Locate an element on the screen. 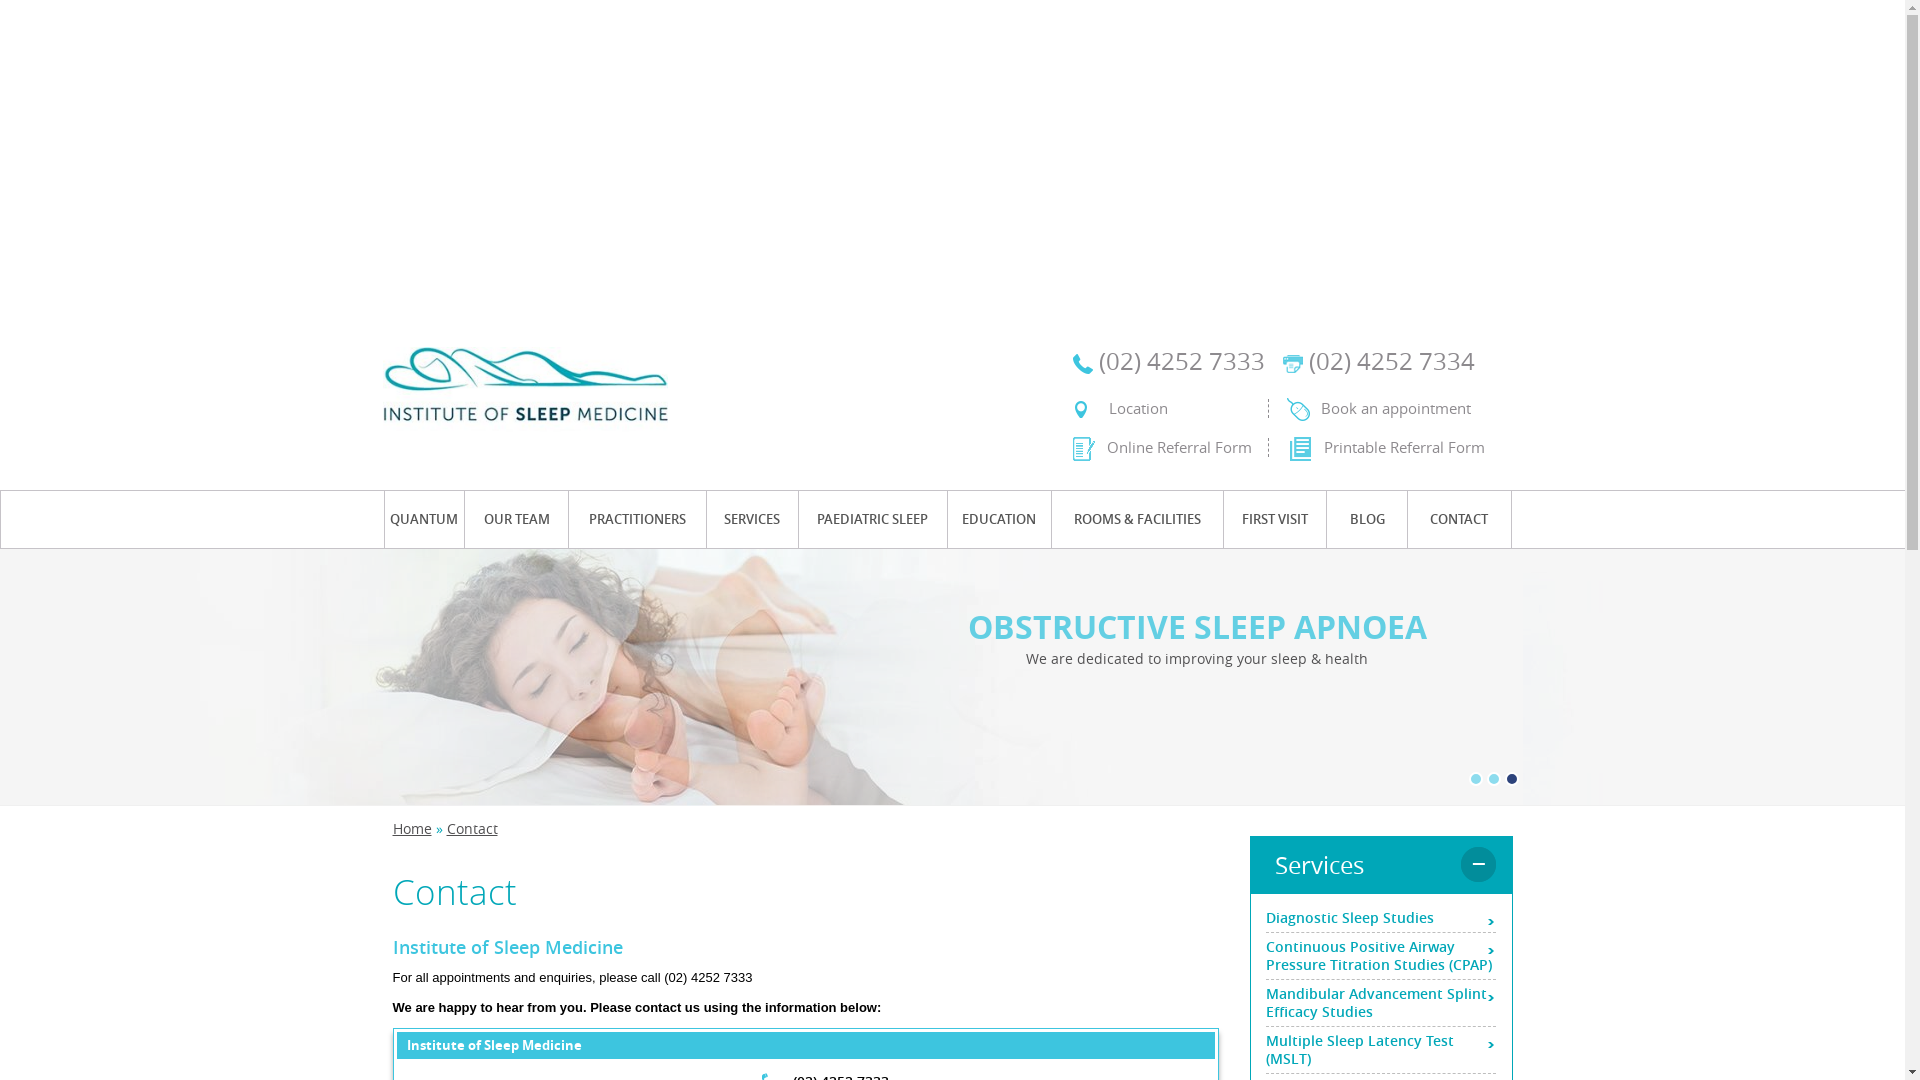  Book an appointment is located at coordinates (1378, 410).